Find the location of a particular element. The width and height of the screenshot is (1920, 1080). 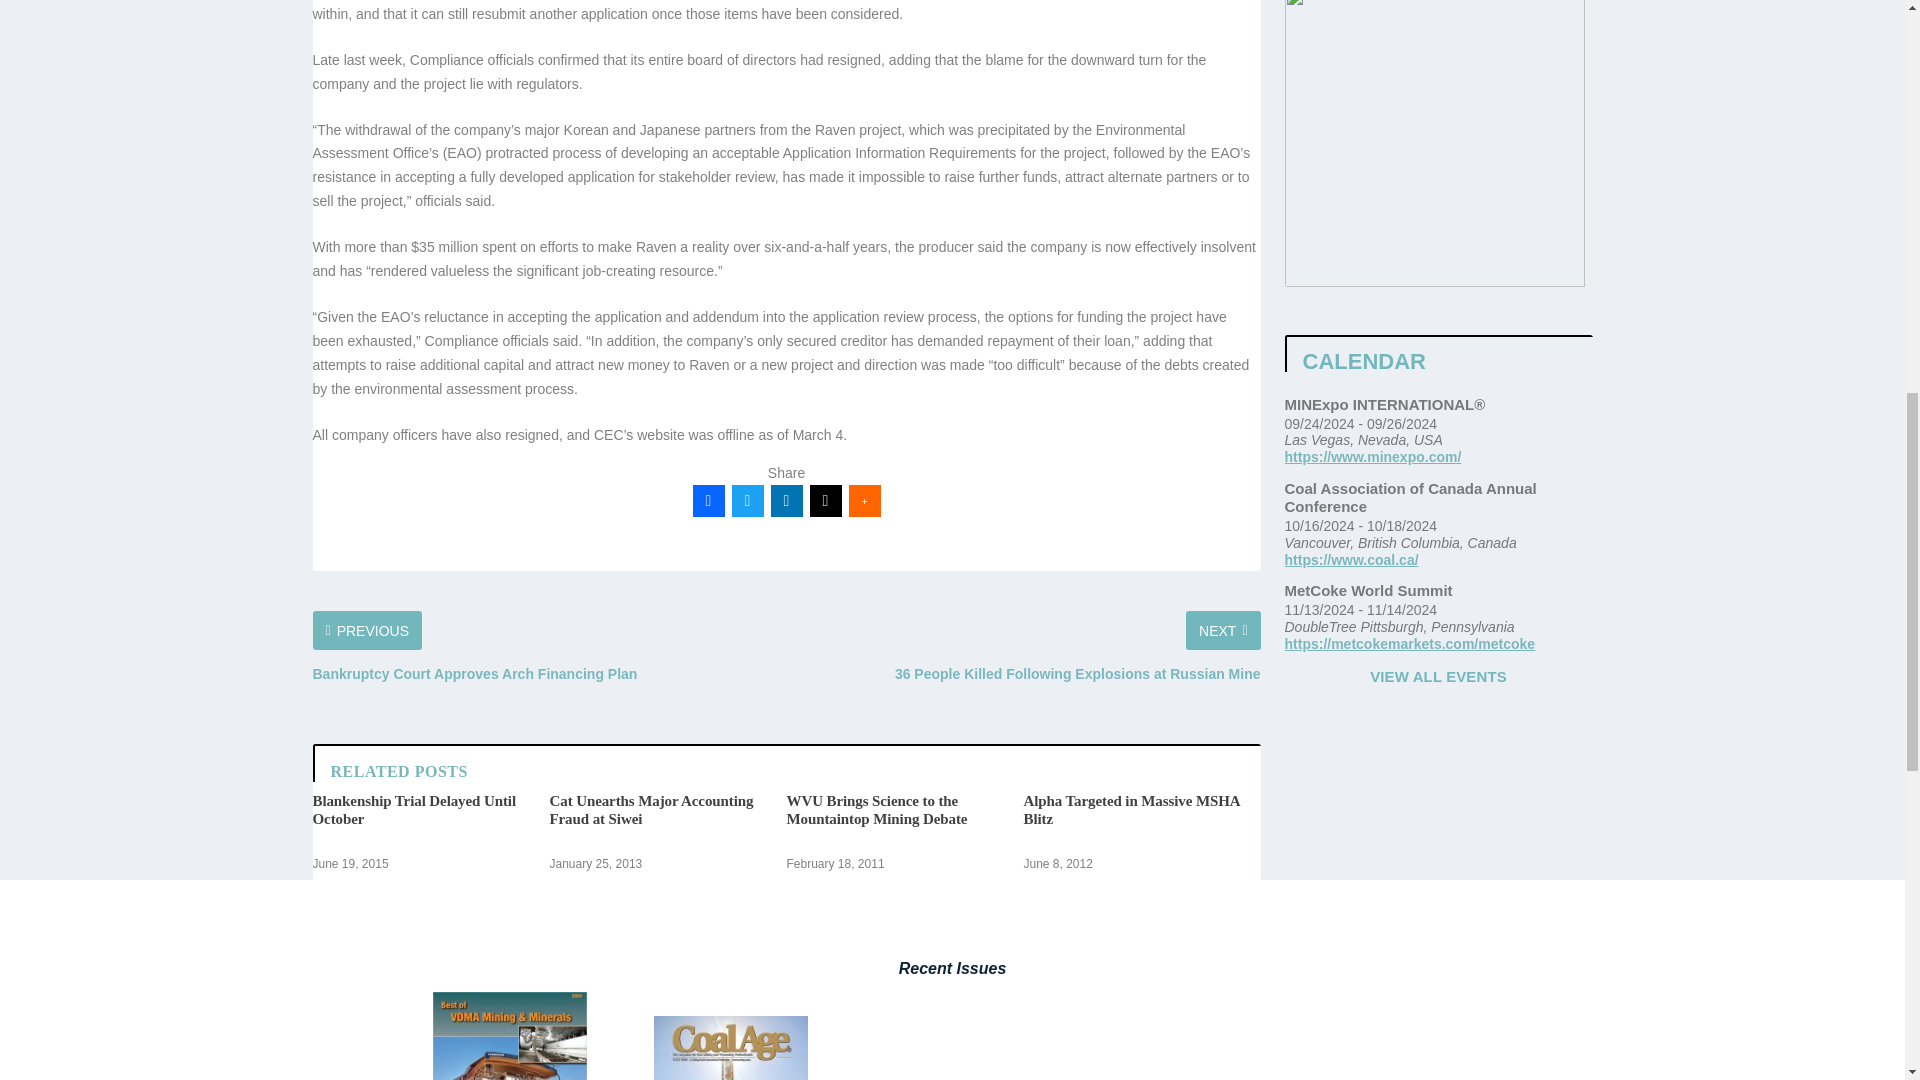

Tweet this ! is located at coordinates (748, 500).